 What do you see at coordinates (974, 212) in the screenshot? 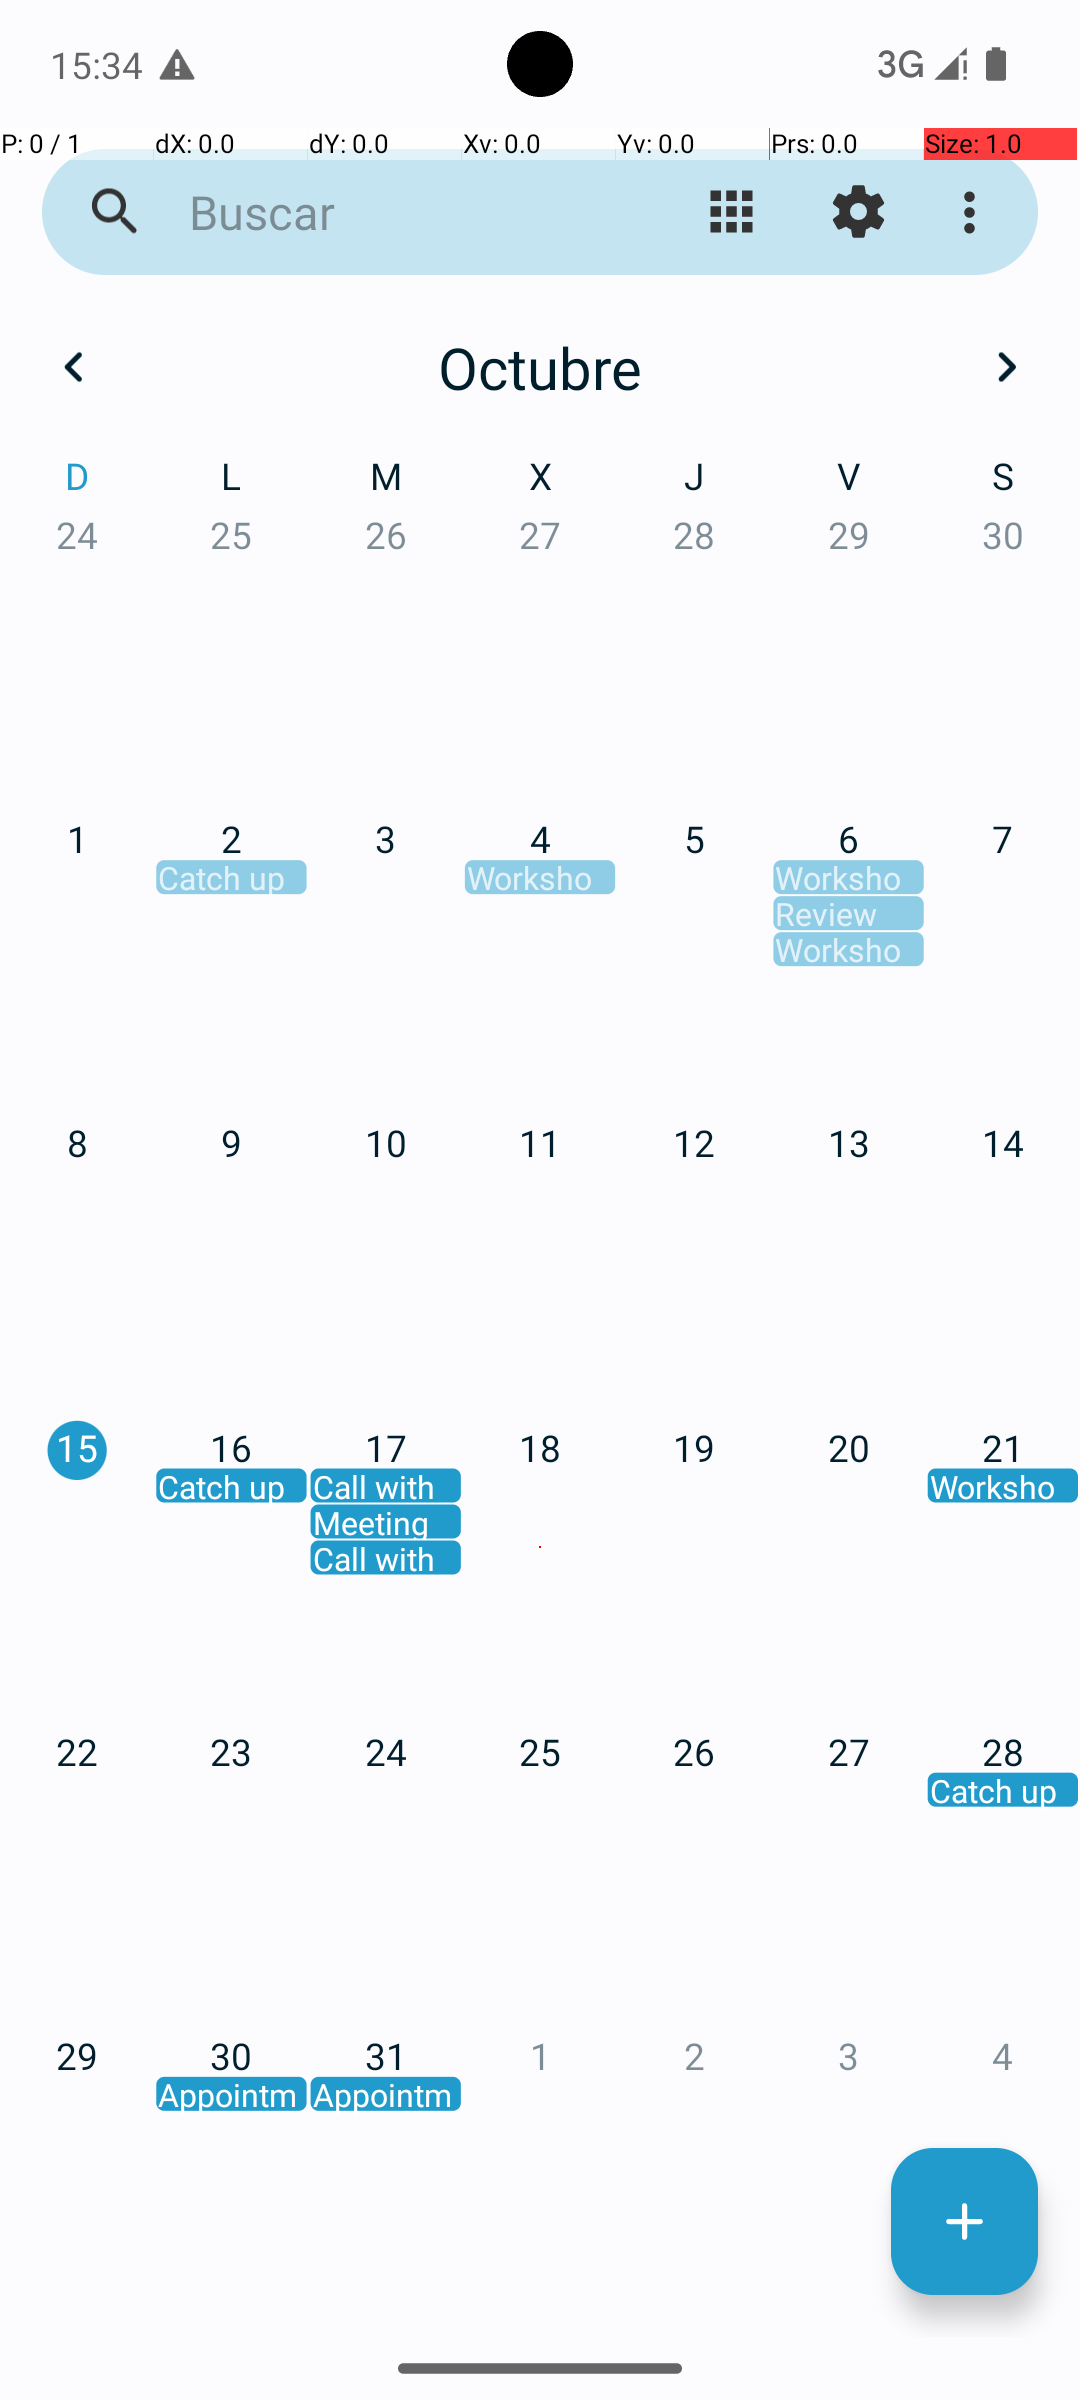
I see `Más opciones` at bounding box center [974, 212].